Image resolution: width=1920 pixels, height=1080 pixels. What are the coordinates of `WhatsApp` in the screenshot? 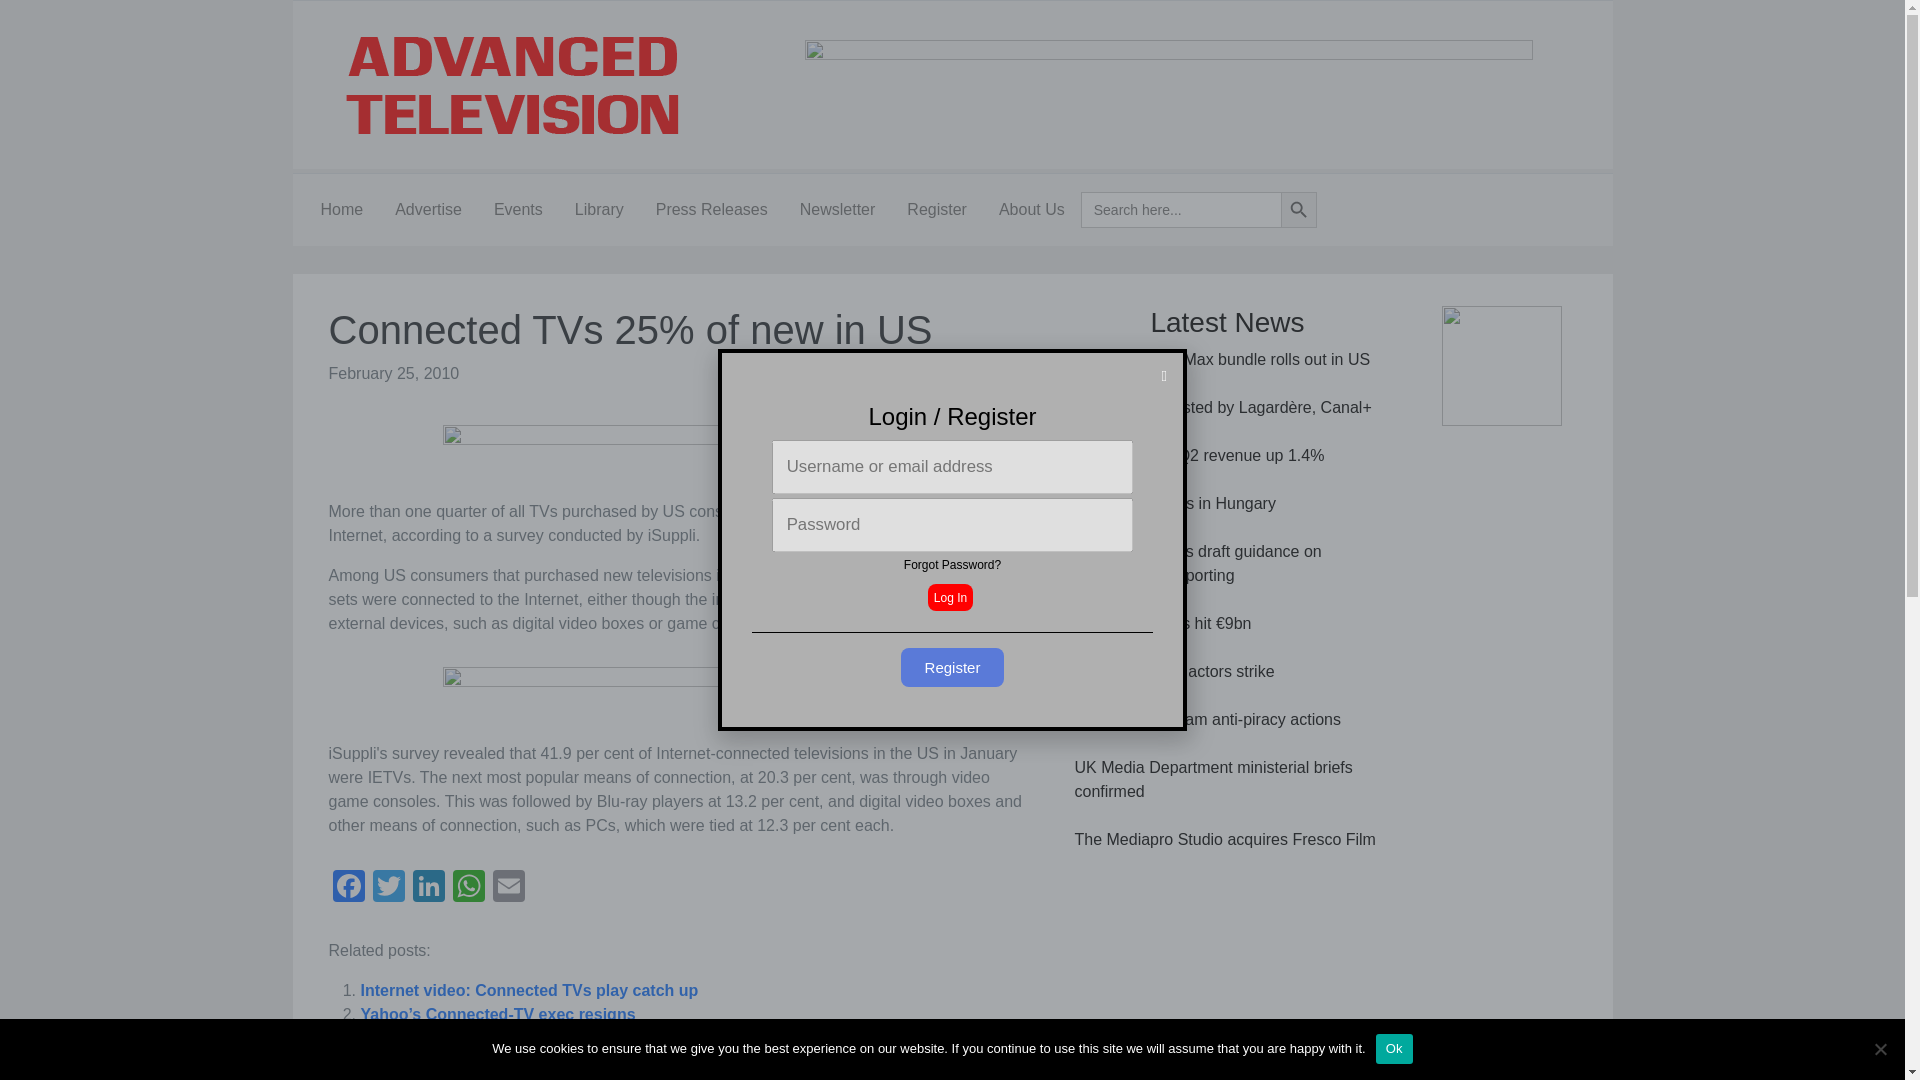 It's located at (467, 888).